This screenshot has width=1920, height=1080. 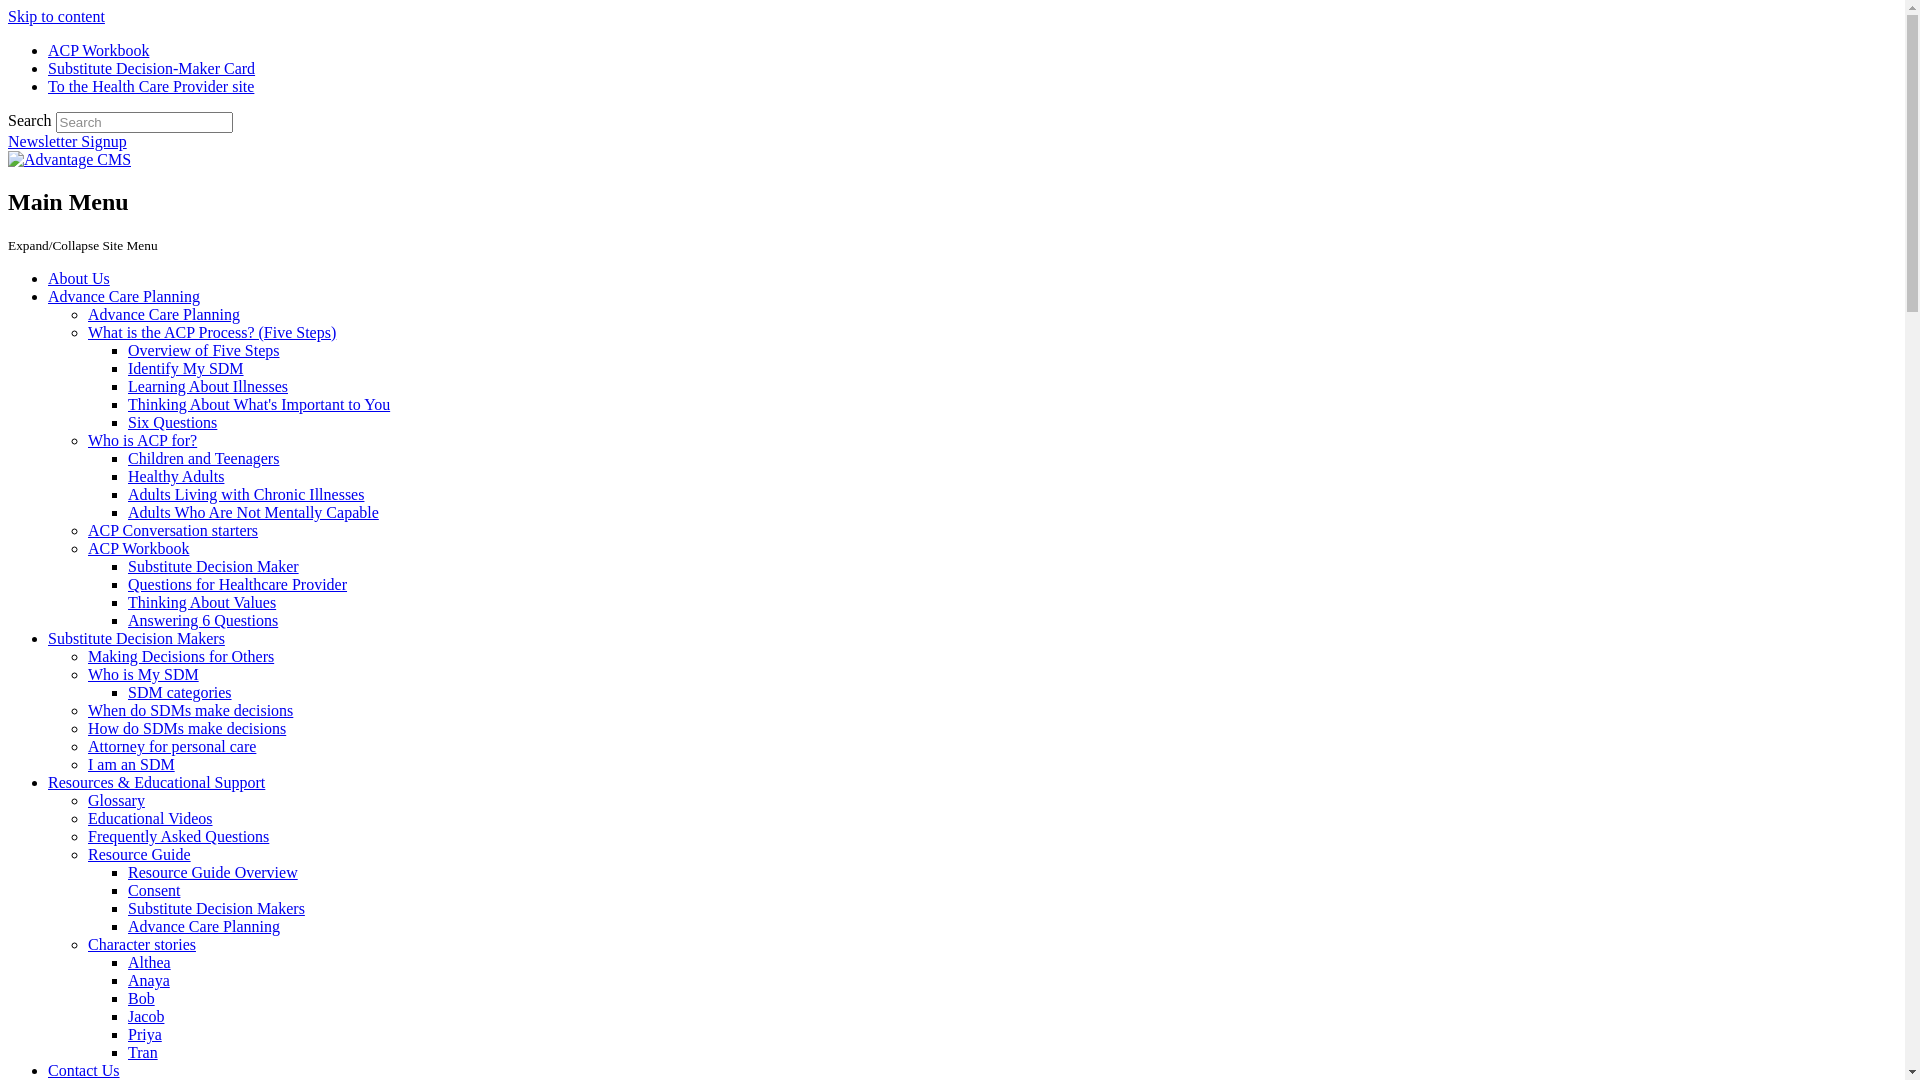 I want to click on Answering 6 Questions, so click(x=203, y=620).